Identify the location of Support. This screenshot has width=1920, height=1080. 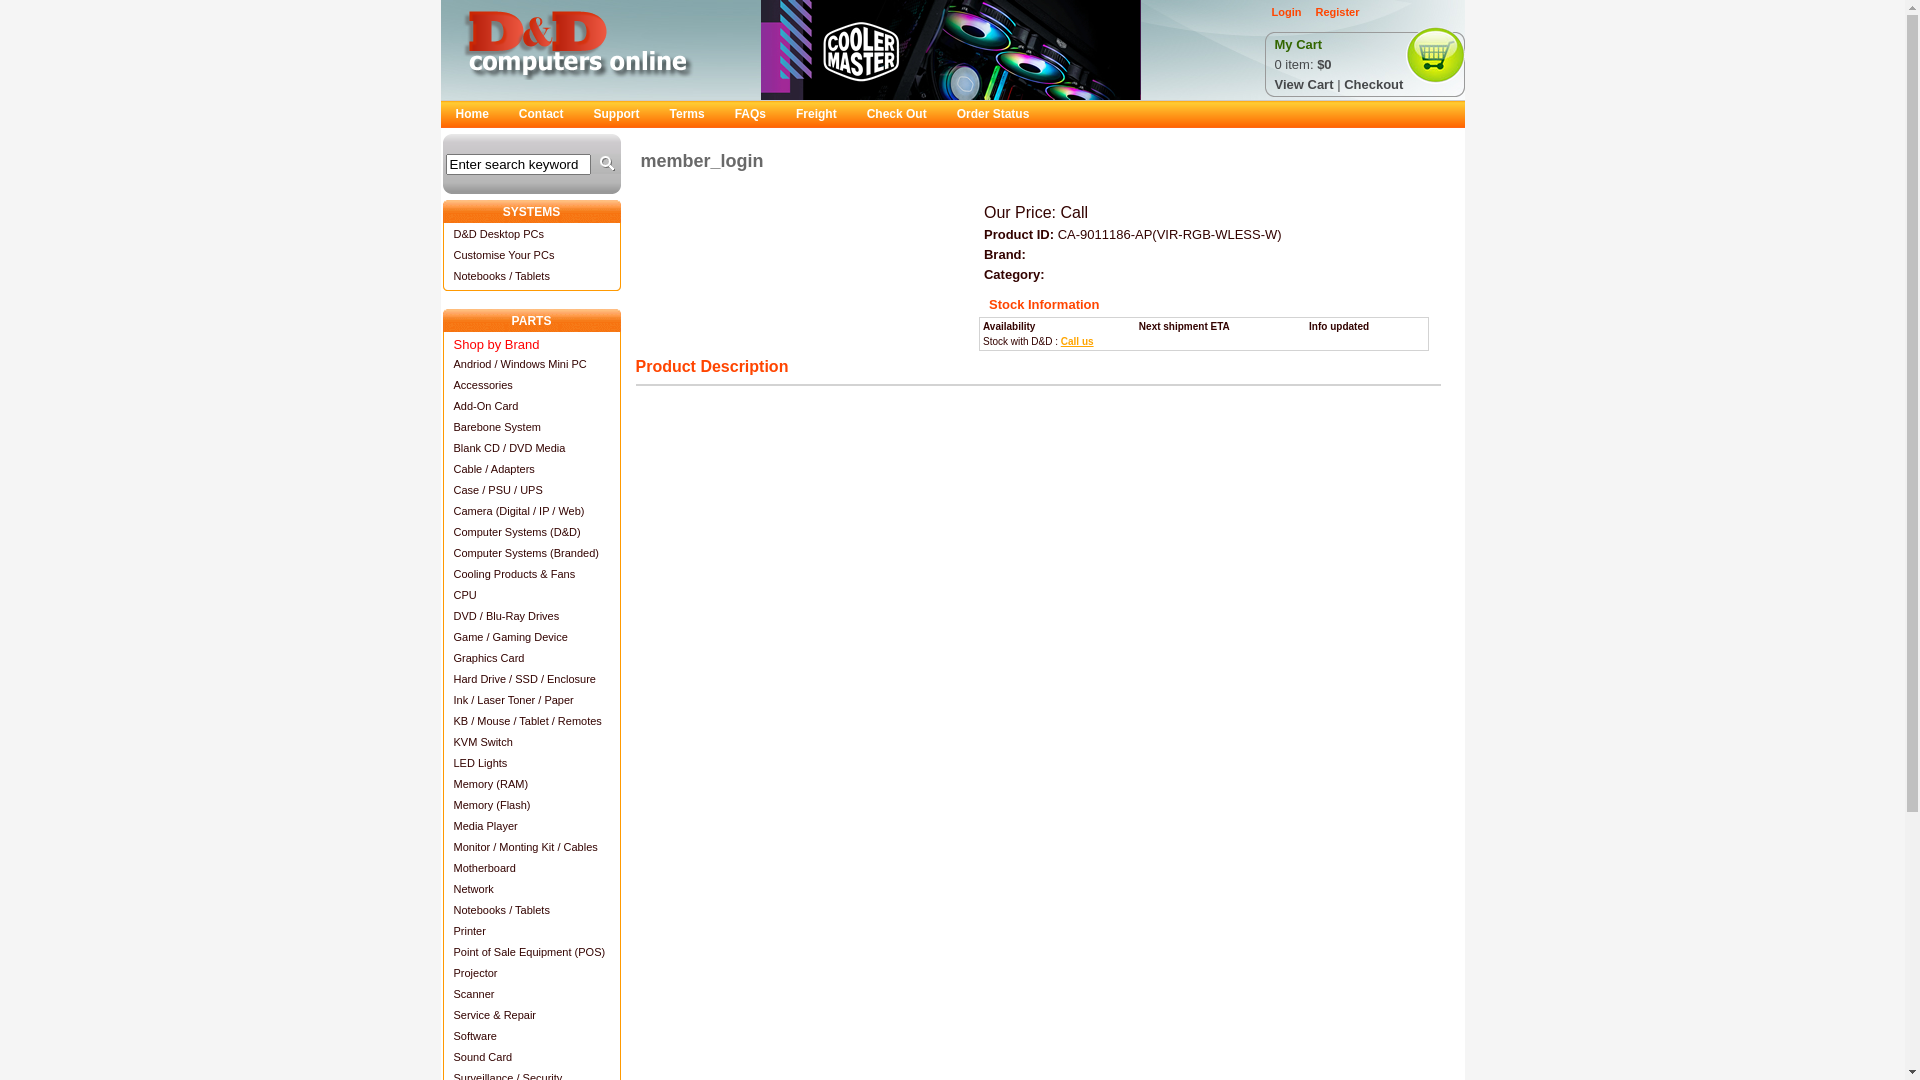
(617, 114).